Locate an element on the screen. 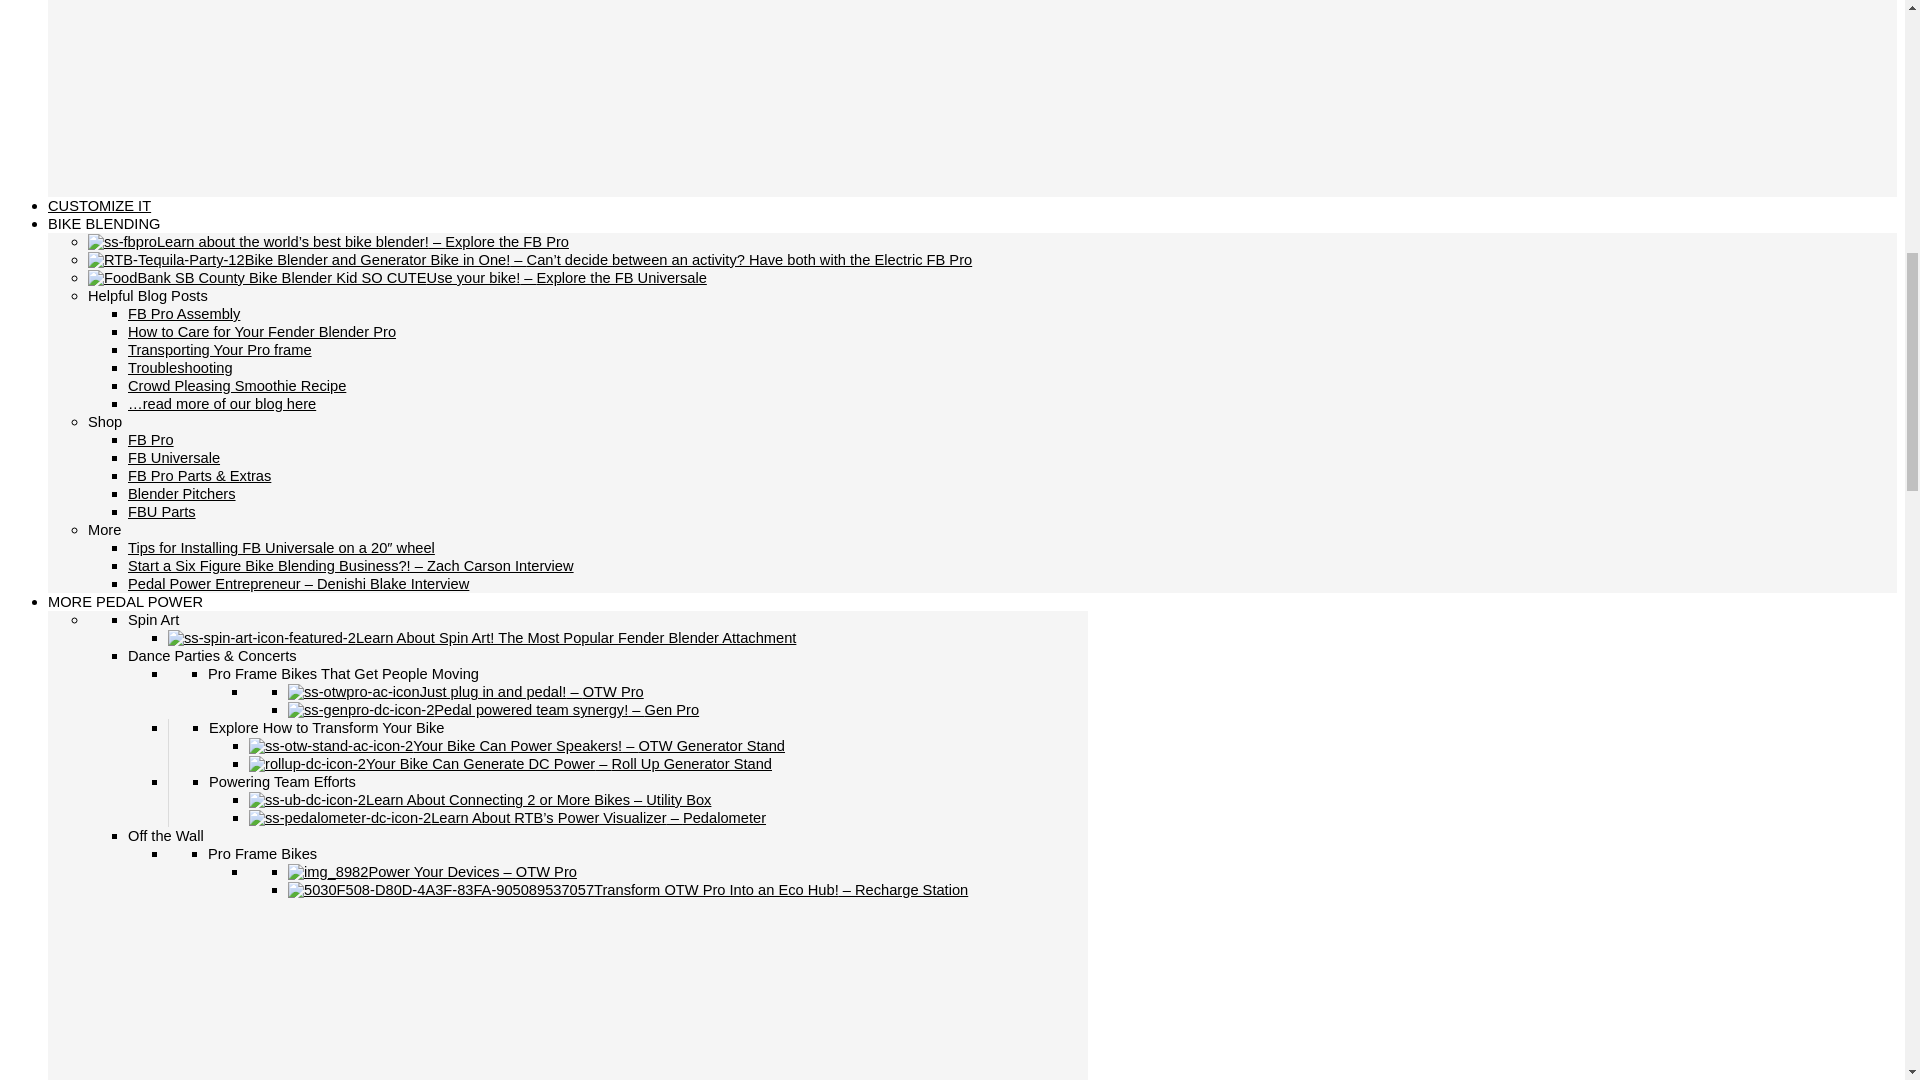  FB Pro is located at coordinates (151, 440).